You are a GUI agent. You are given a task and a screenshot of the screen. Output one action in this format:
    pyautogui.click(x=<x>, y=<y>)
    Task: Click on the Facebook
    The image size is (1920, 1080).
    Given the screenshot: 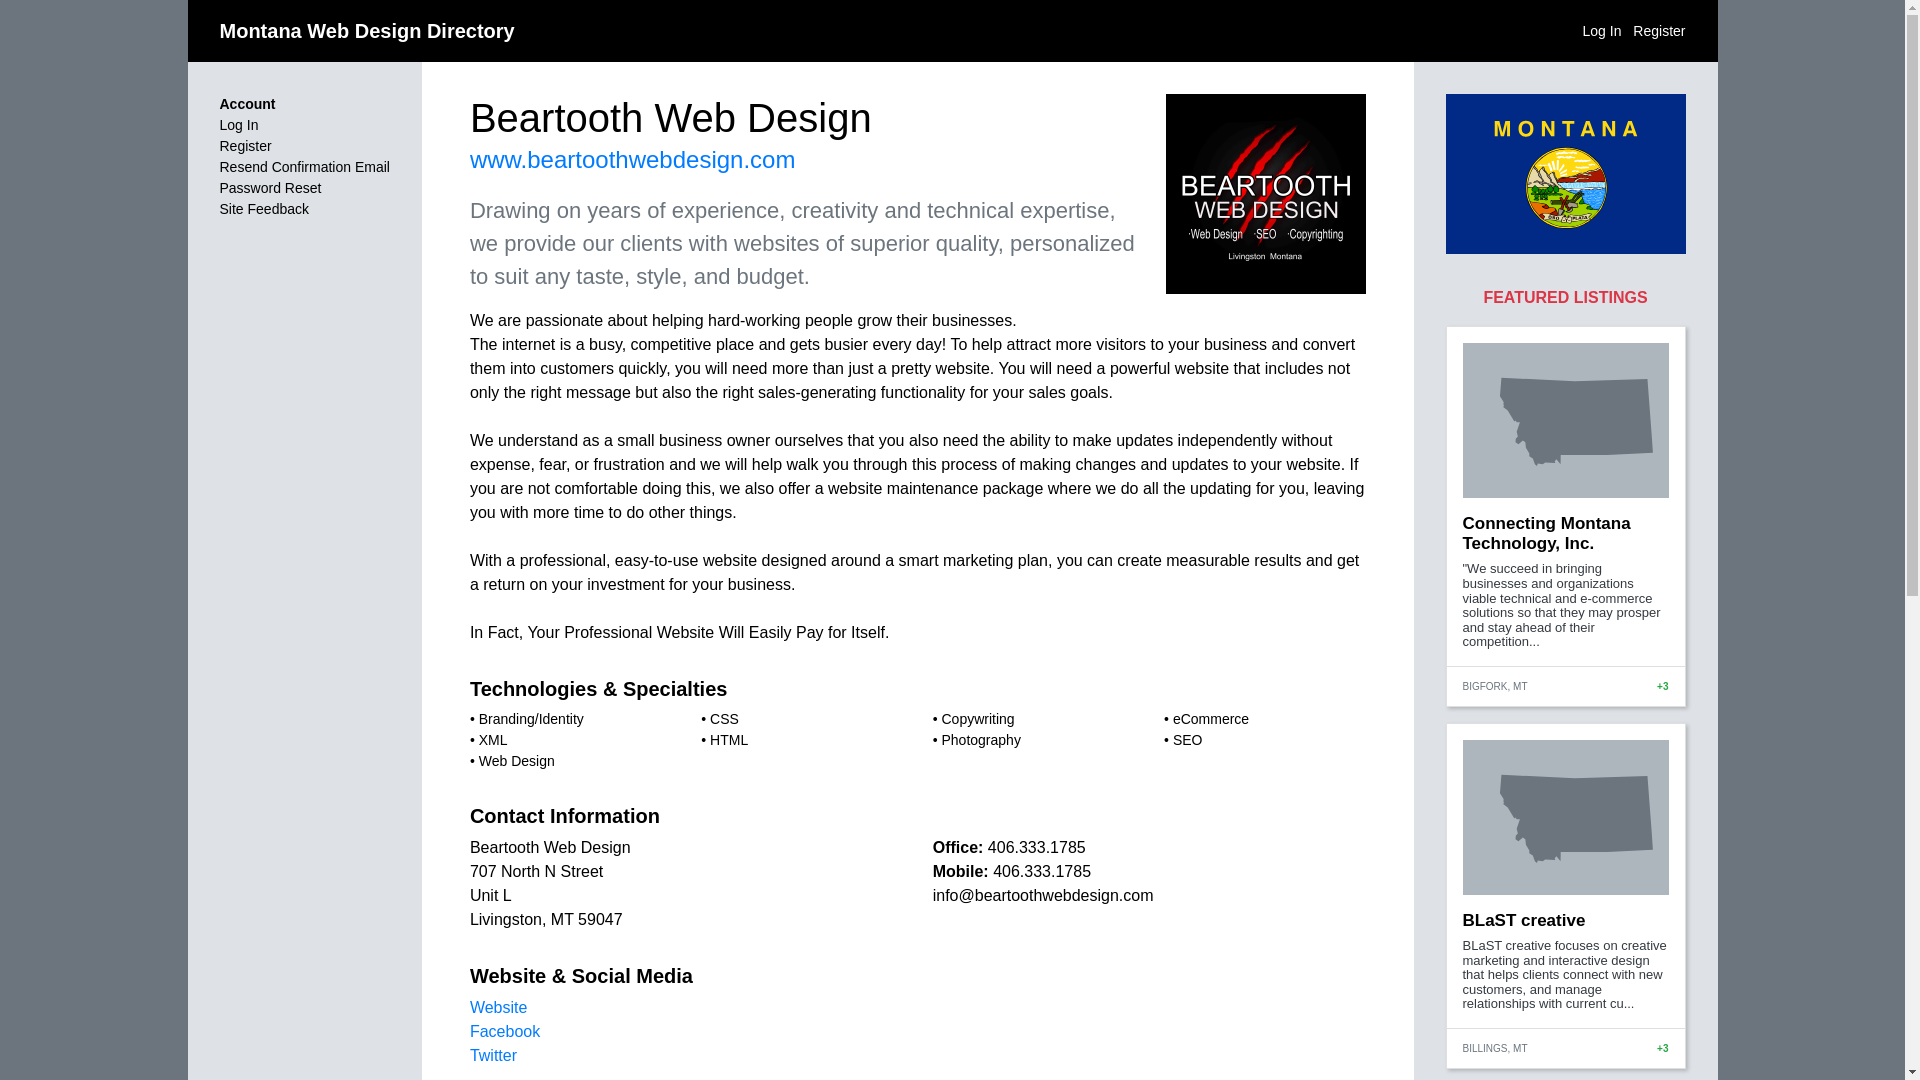 What is the action you would take?
    pyautogui.click(x=504, y=1031)
    